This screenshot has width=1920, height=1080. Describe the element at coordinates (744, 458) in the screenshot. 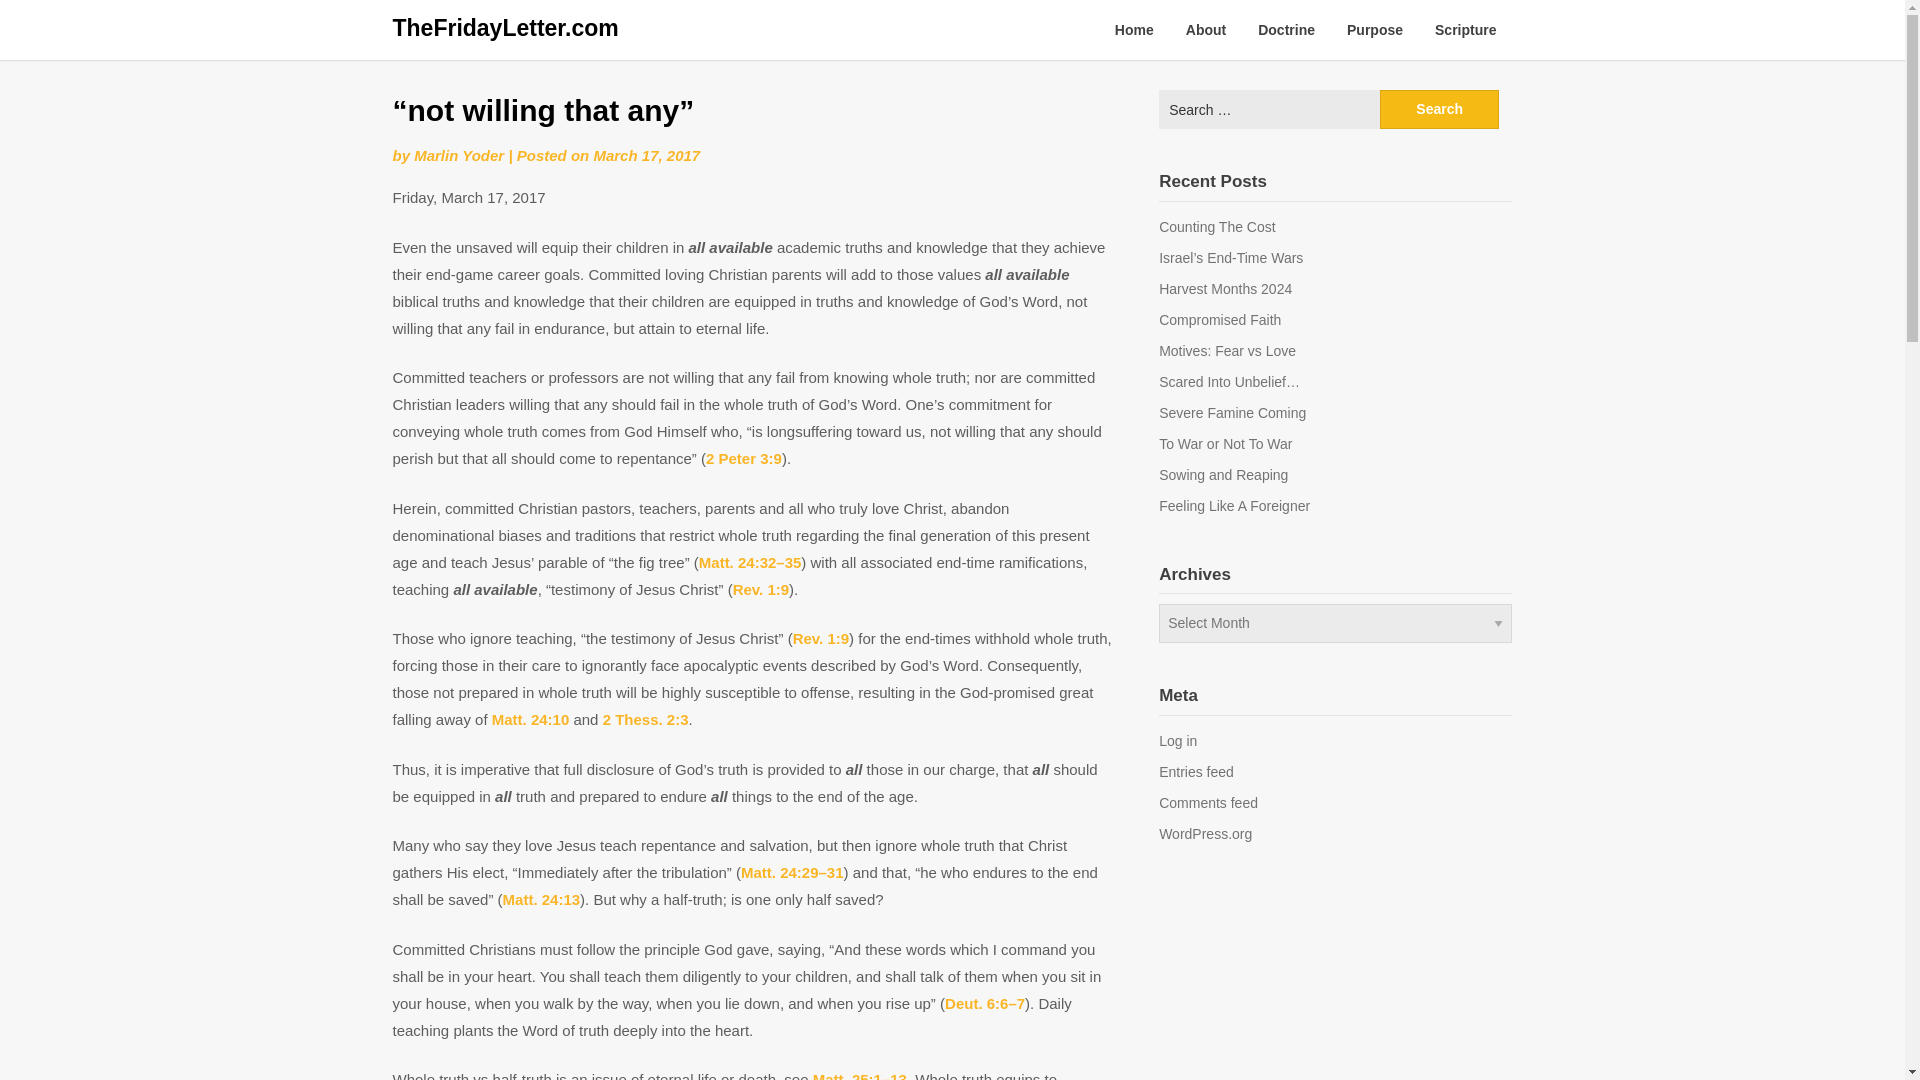

I see `2 Peter 3:9` at that location.